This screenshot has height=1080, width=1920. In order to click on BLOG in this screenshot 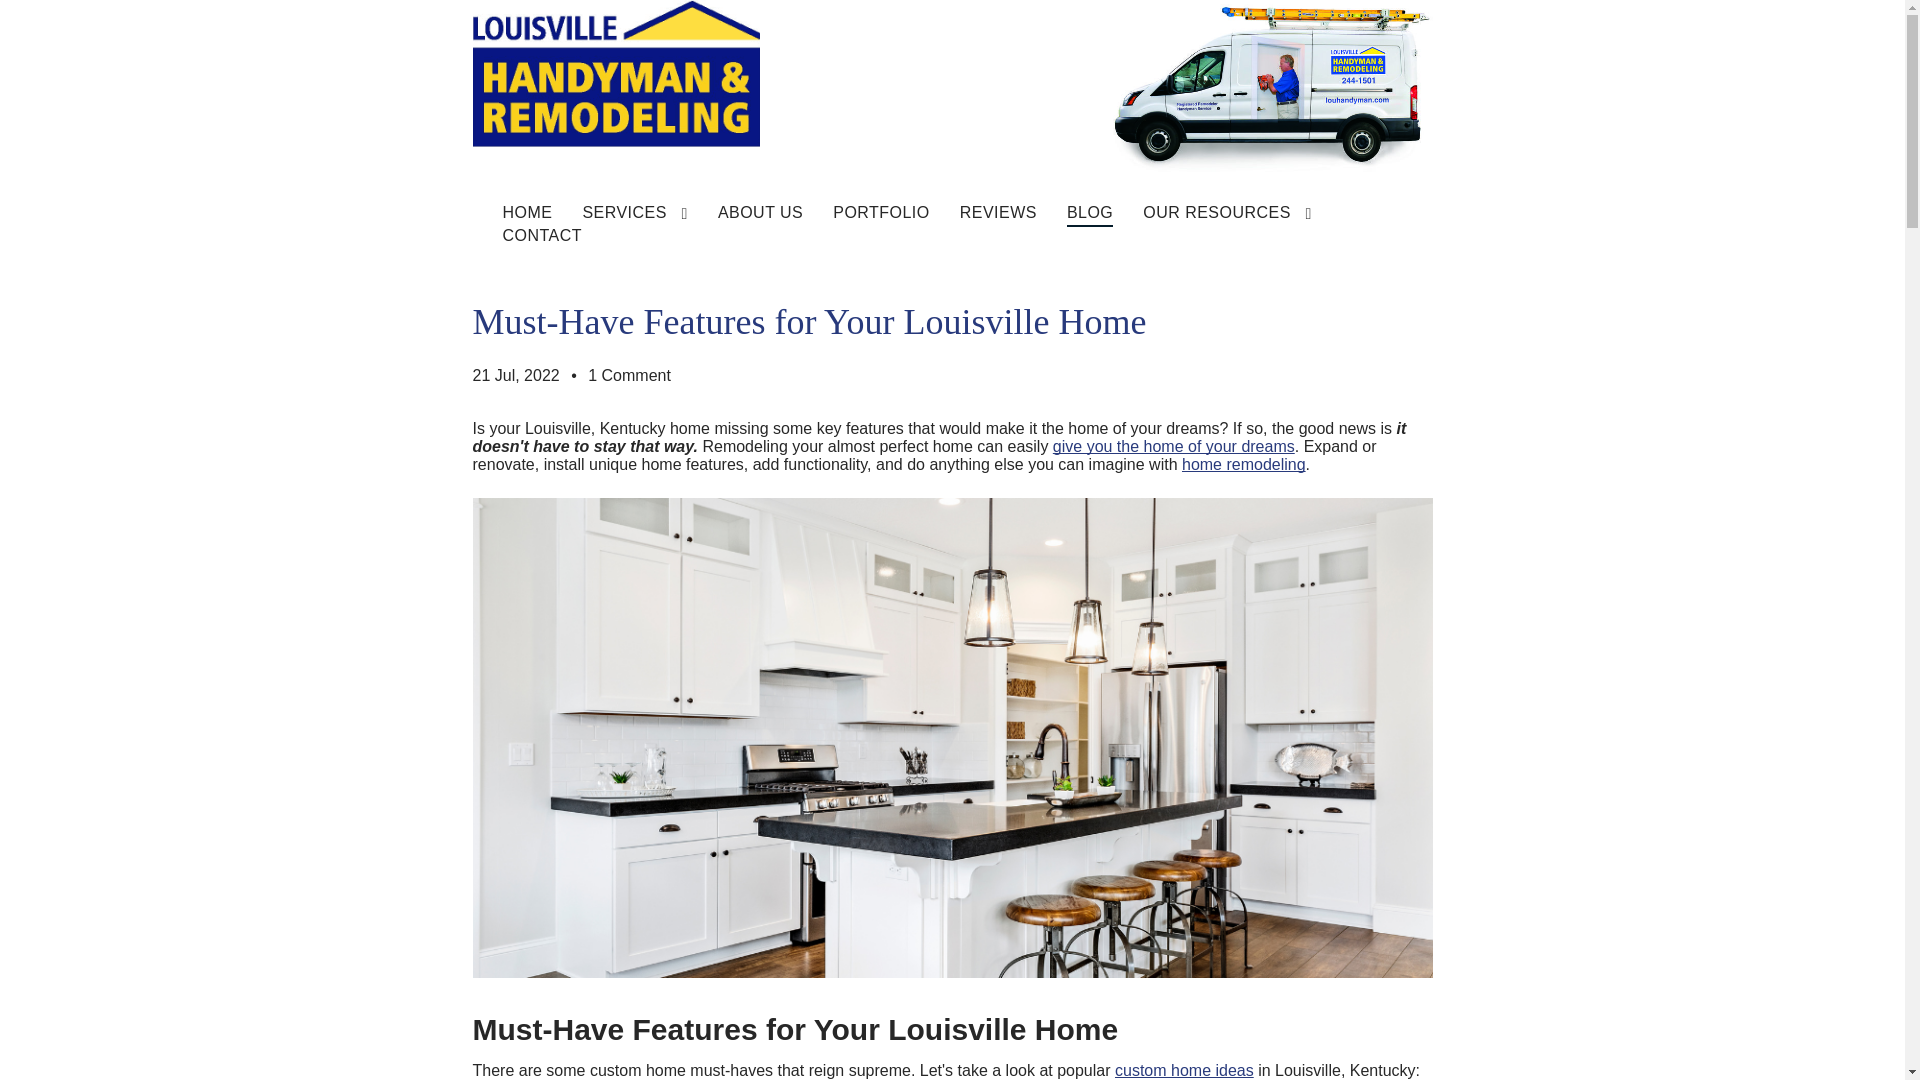, I will do `click(1090, 213)`.